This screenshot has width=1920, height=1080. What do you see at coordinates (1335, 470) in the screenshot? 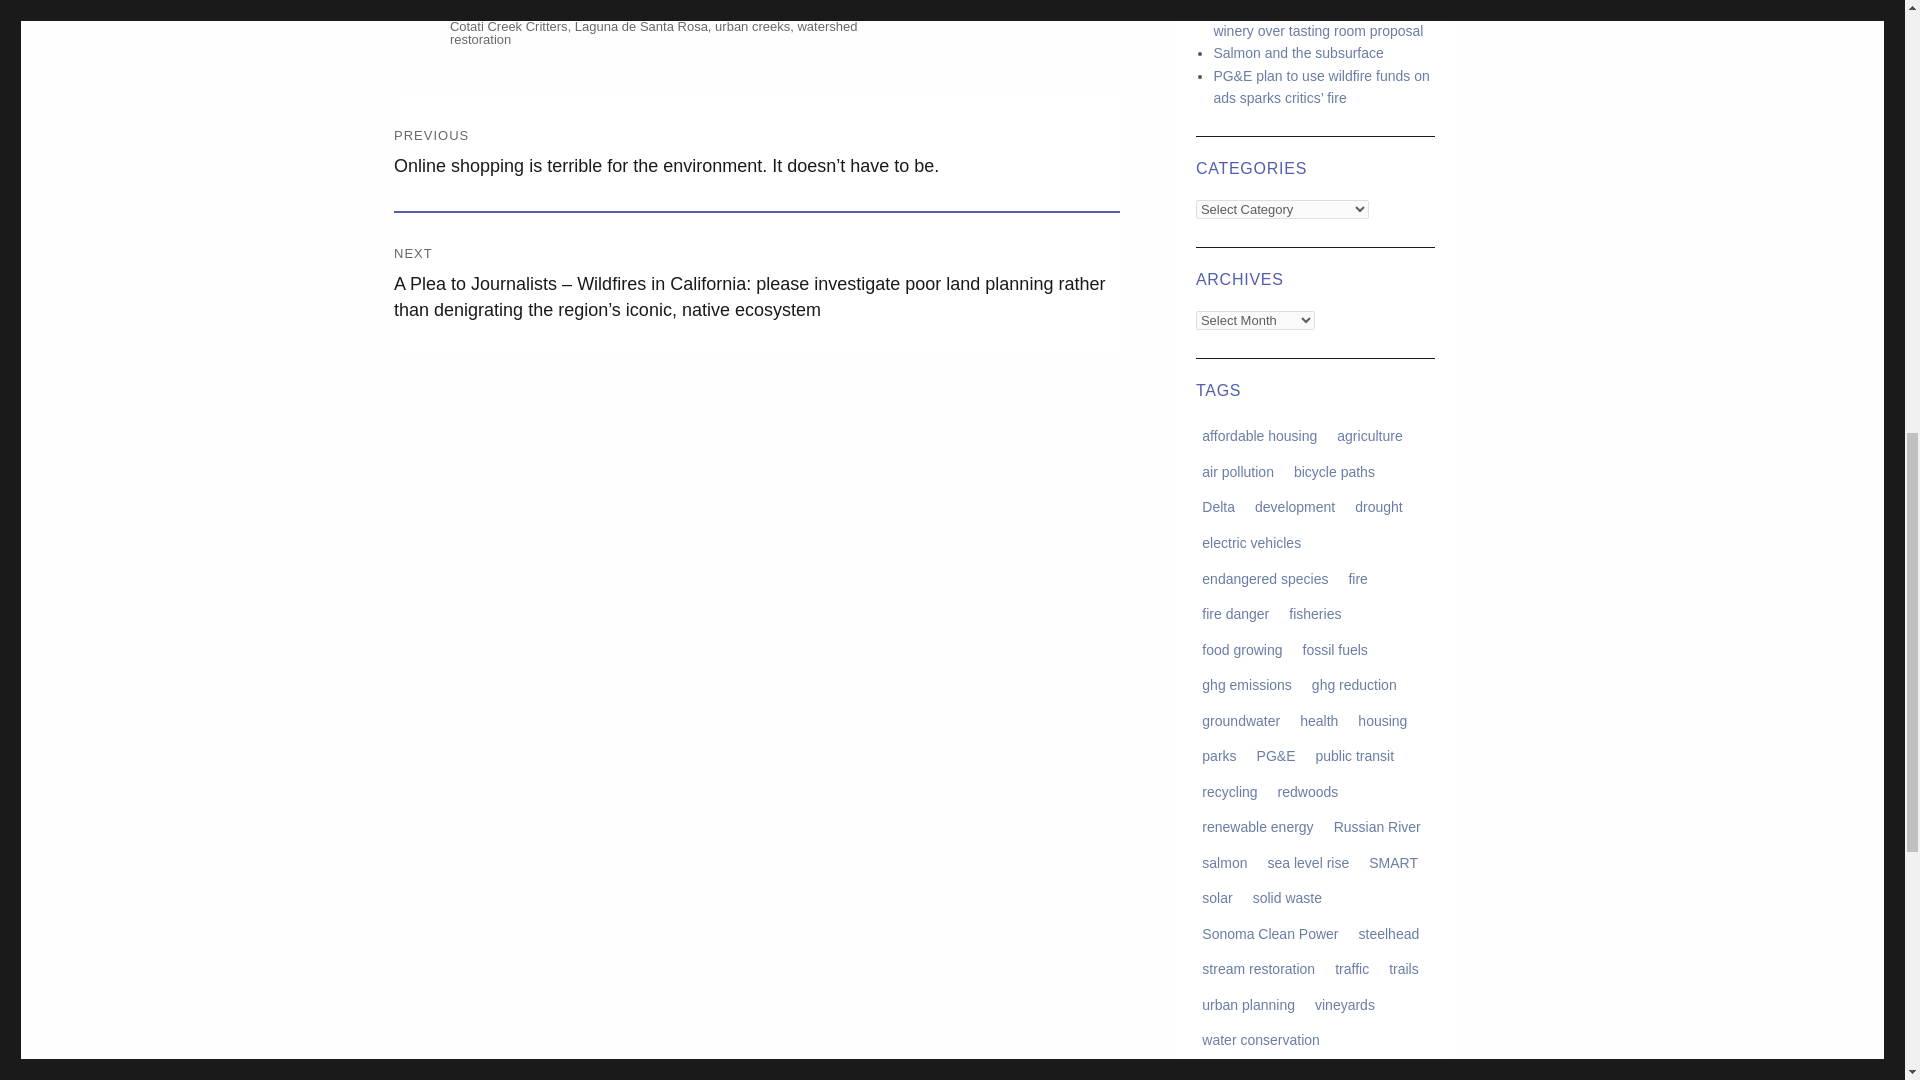
I see `bicycle paths` at bounding box center [1335, 470].